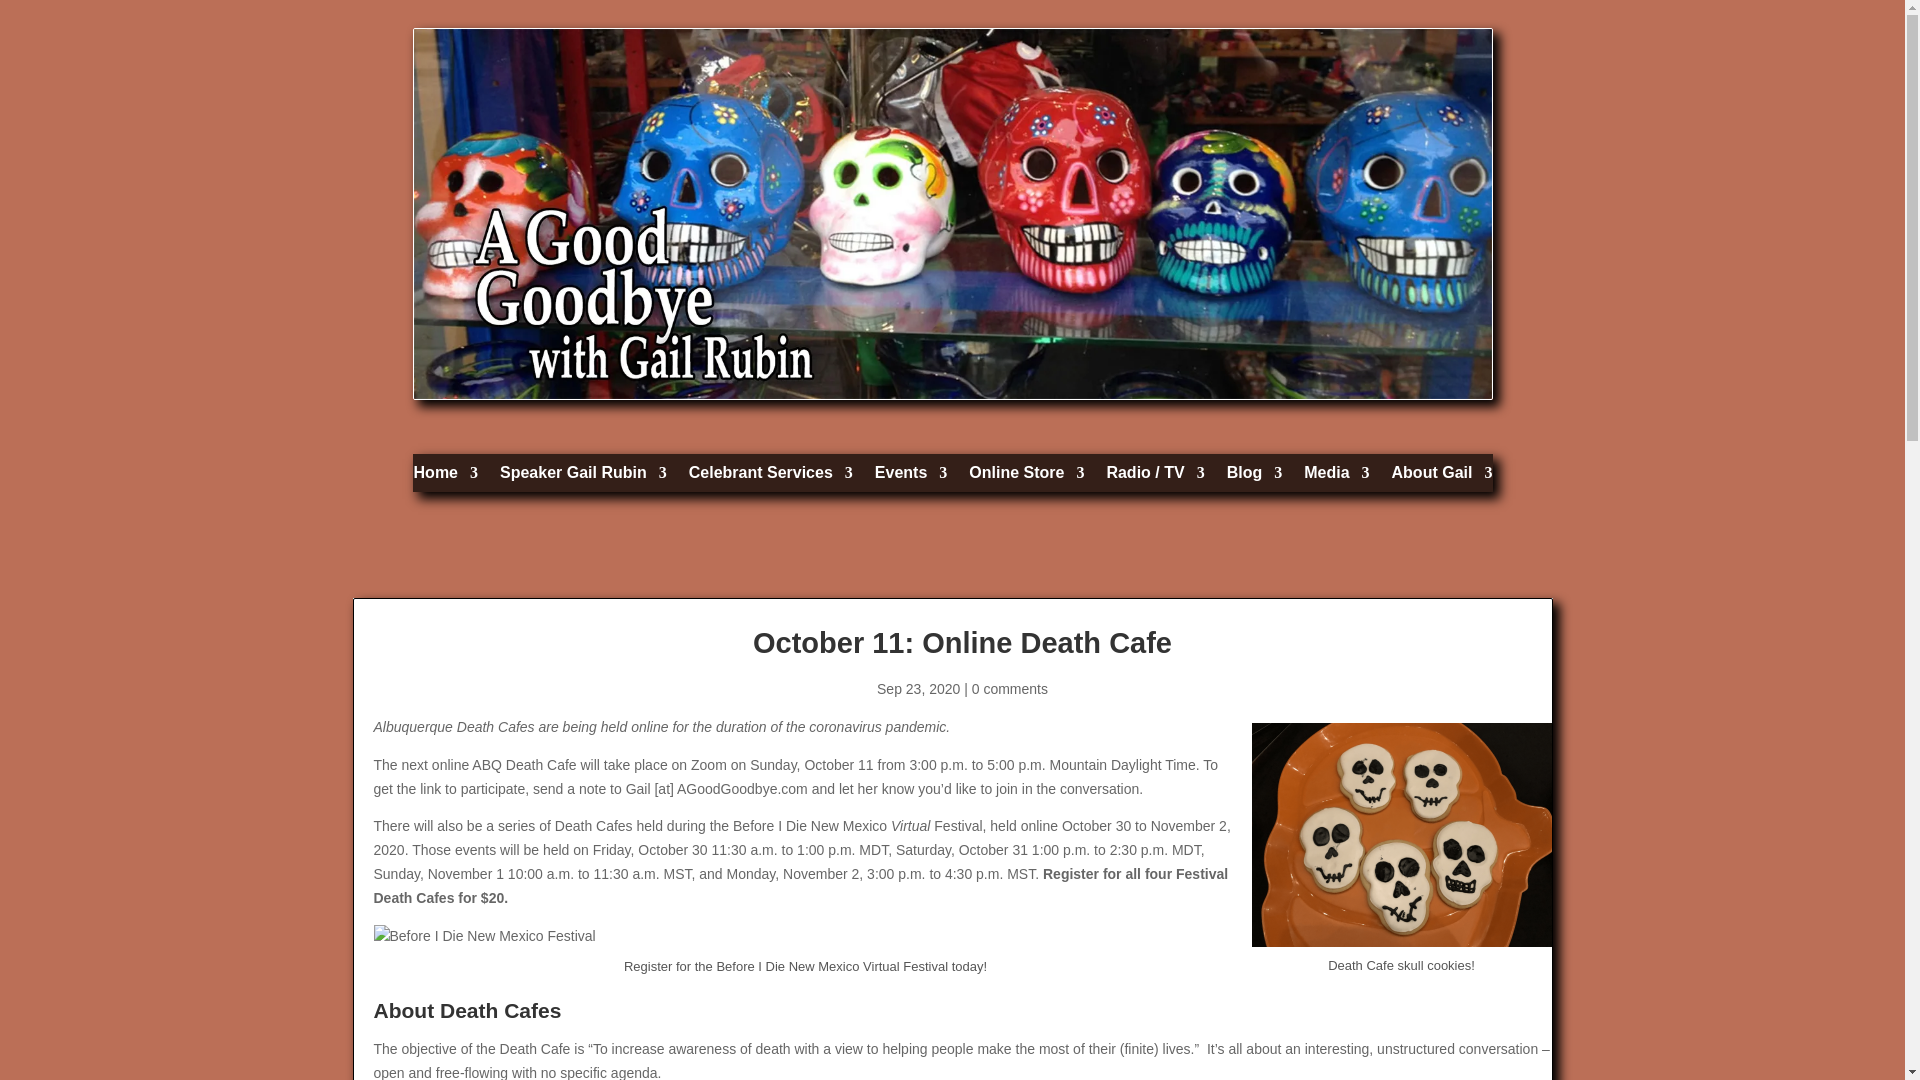 The height and width of the screenshot is (1080, 1920). What do you see at coordinates (582, 477) in the screenshot?
I see `Speaker Gail Rubin` at bounding box center [582, 477].